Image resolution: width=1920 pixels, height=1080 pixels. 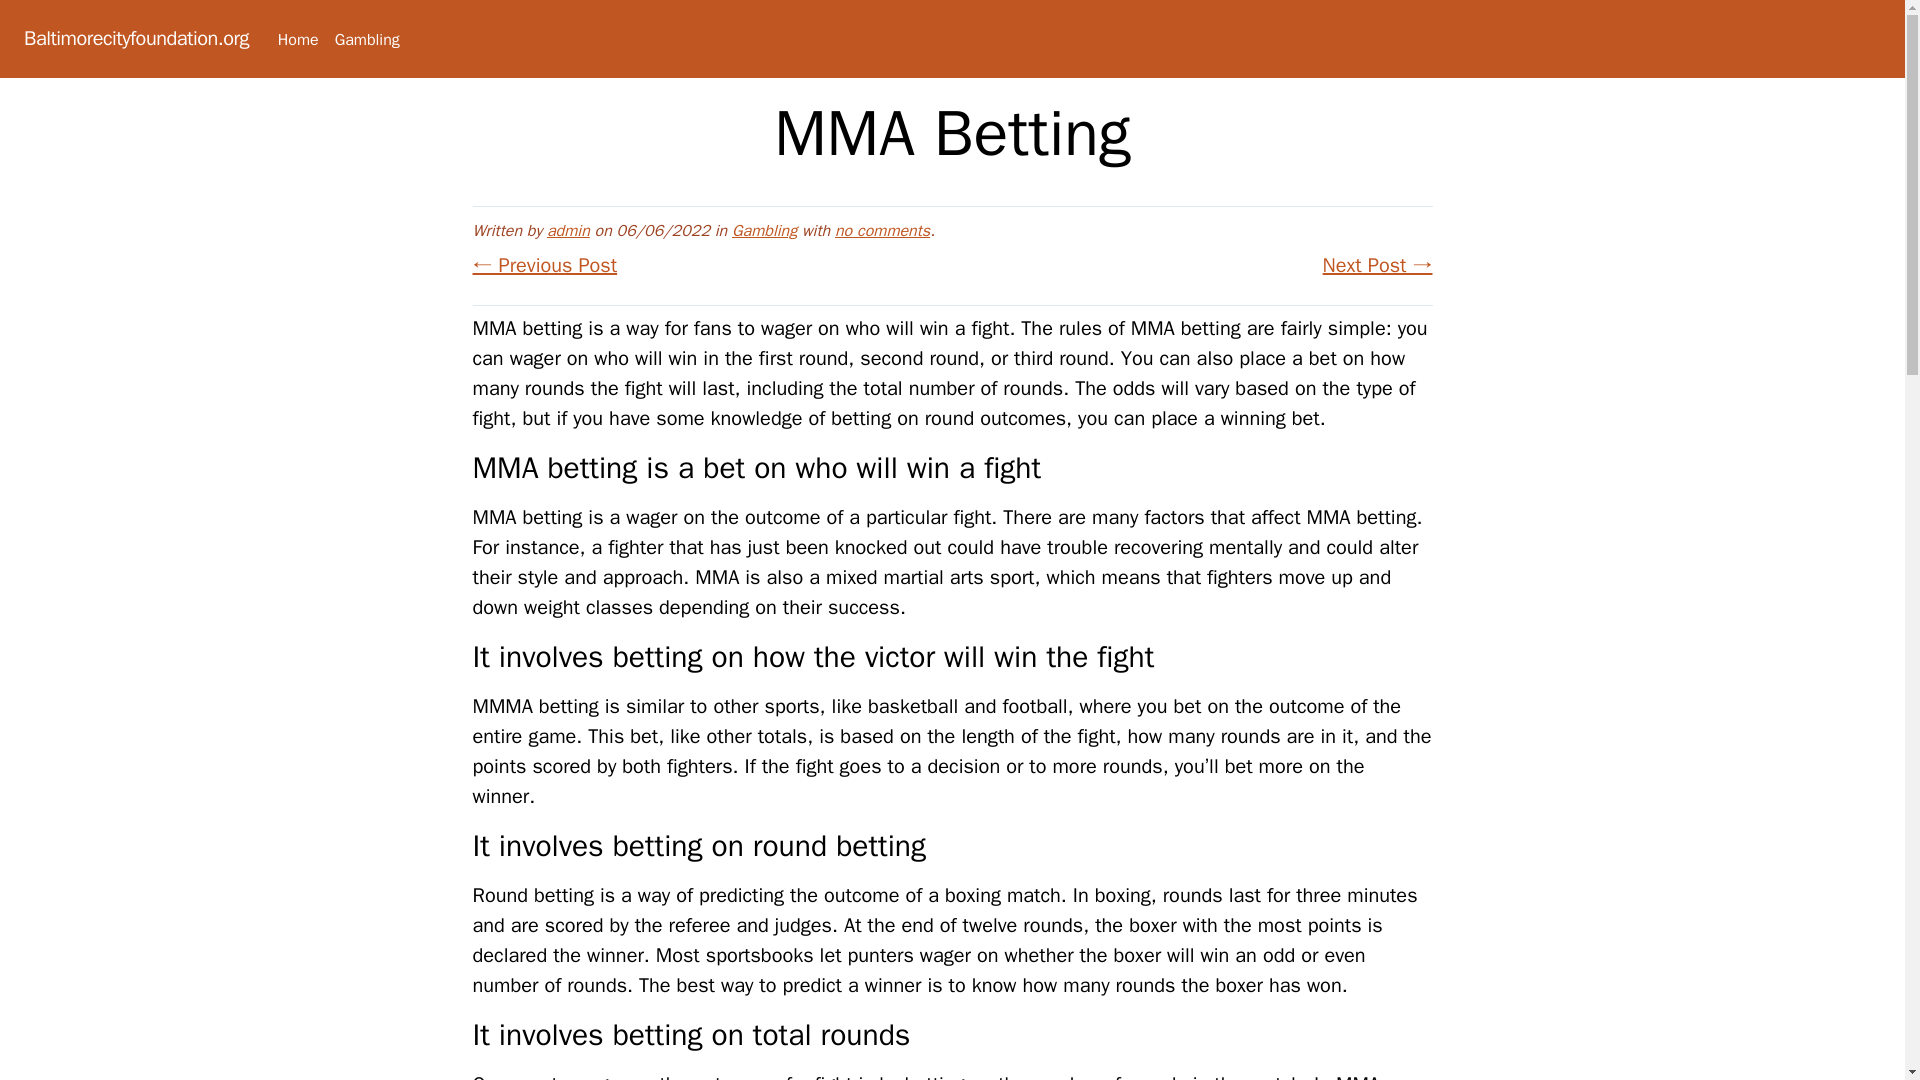 What do you see at coordinates (882, 230) in the screenshot?
I see `no comments` at bounding box center [882, 230].